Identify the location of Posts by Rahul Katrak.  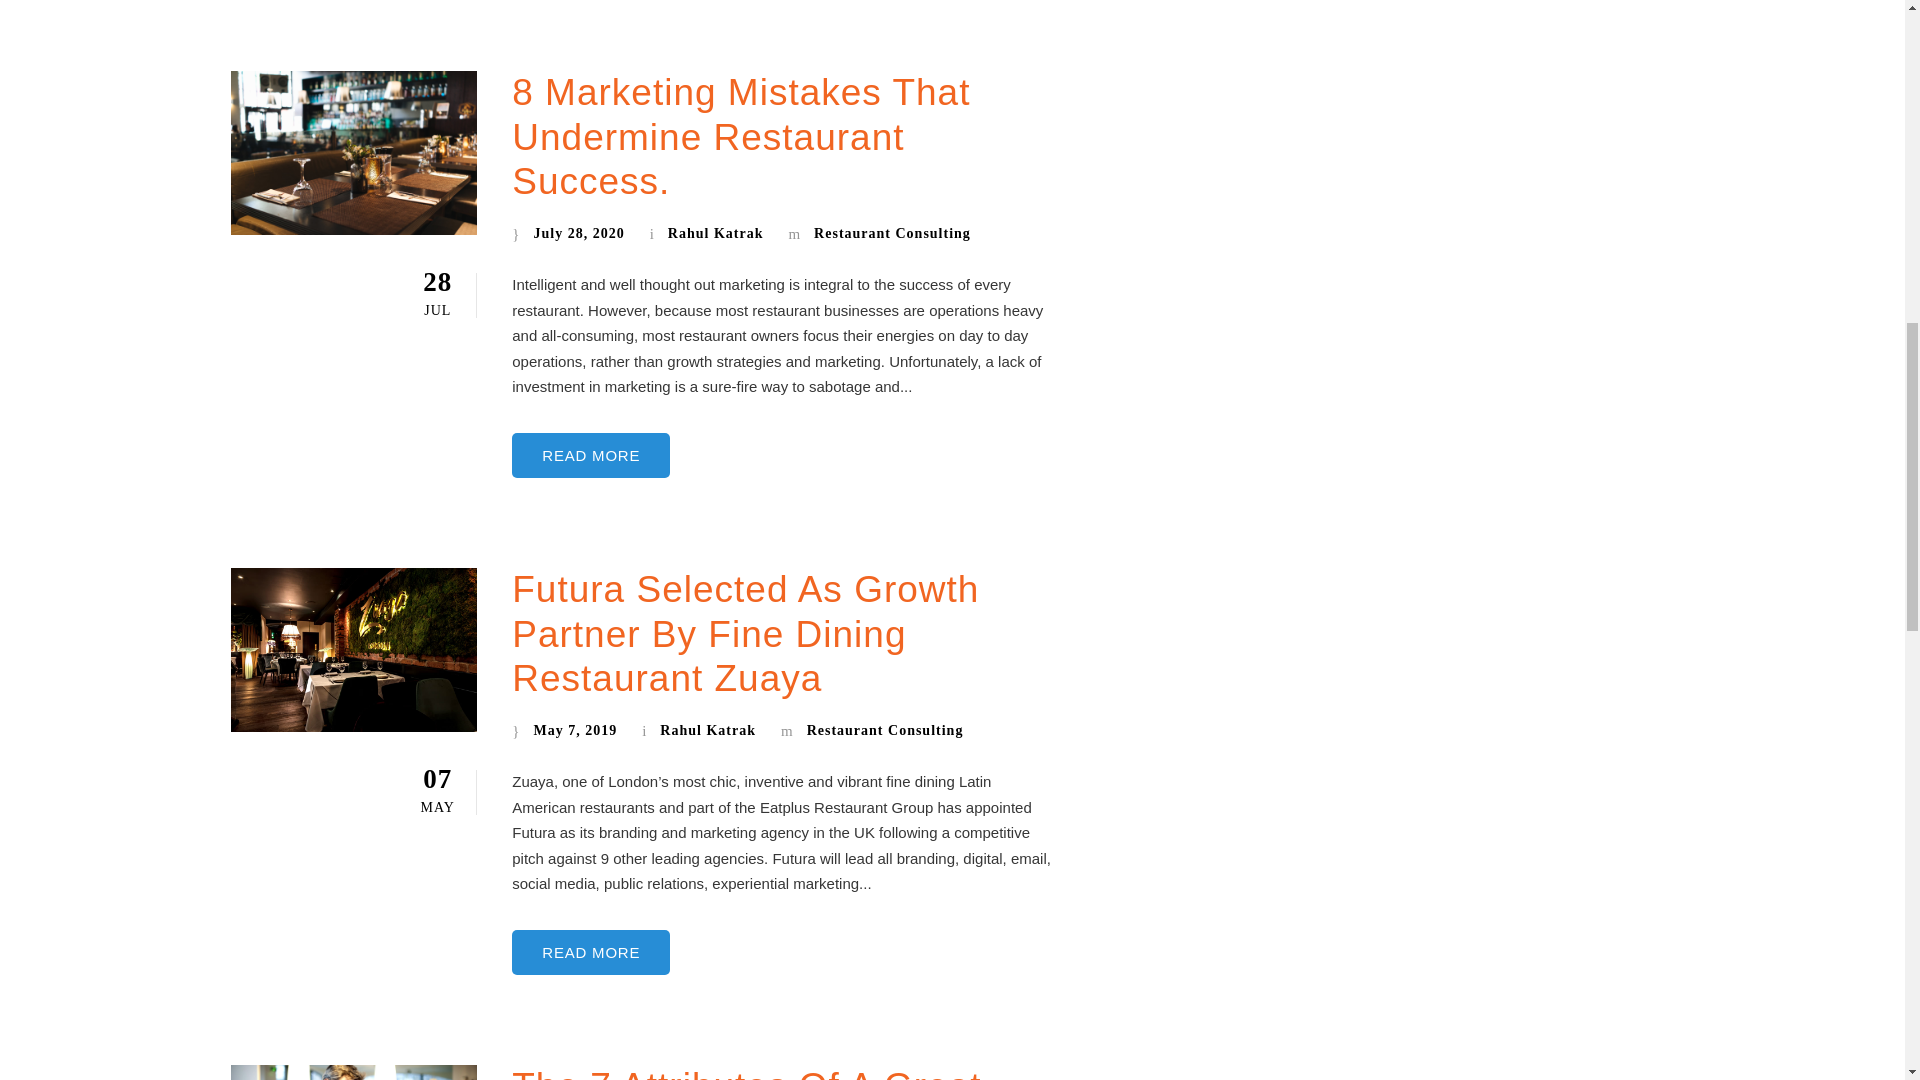
(708, 730).